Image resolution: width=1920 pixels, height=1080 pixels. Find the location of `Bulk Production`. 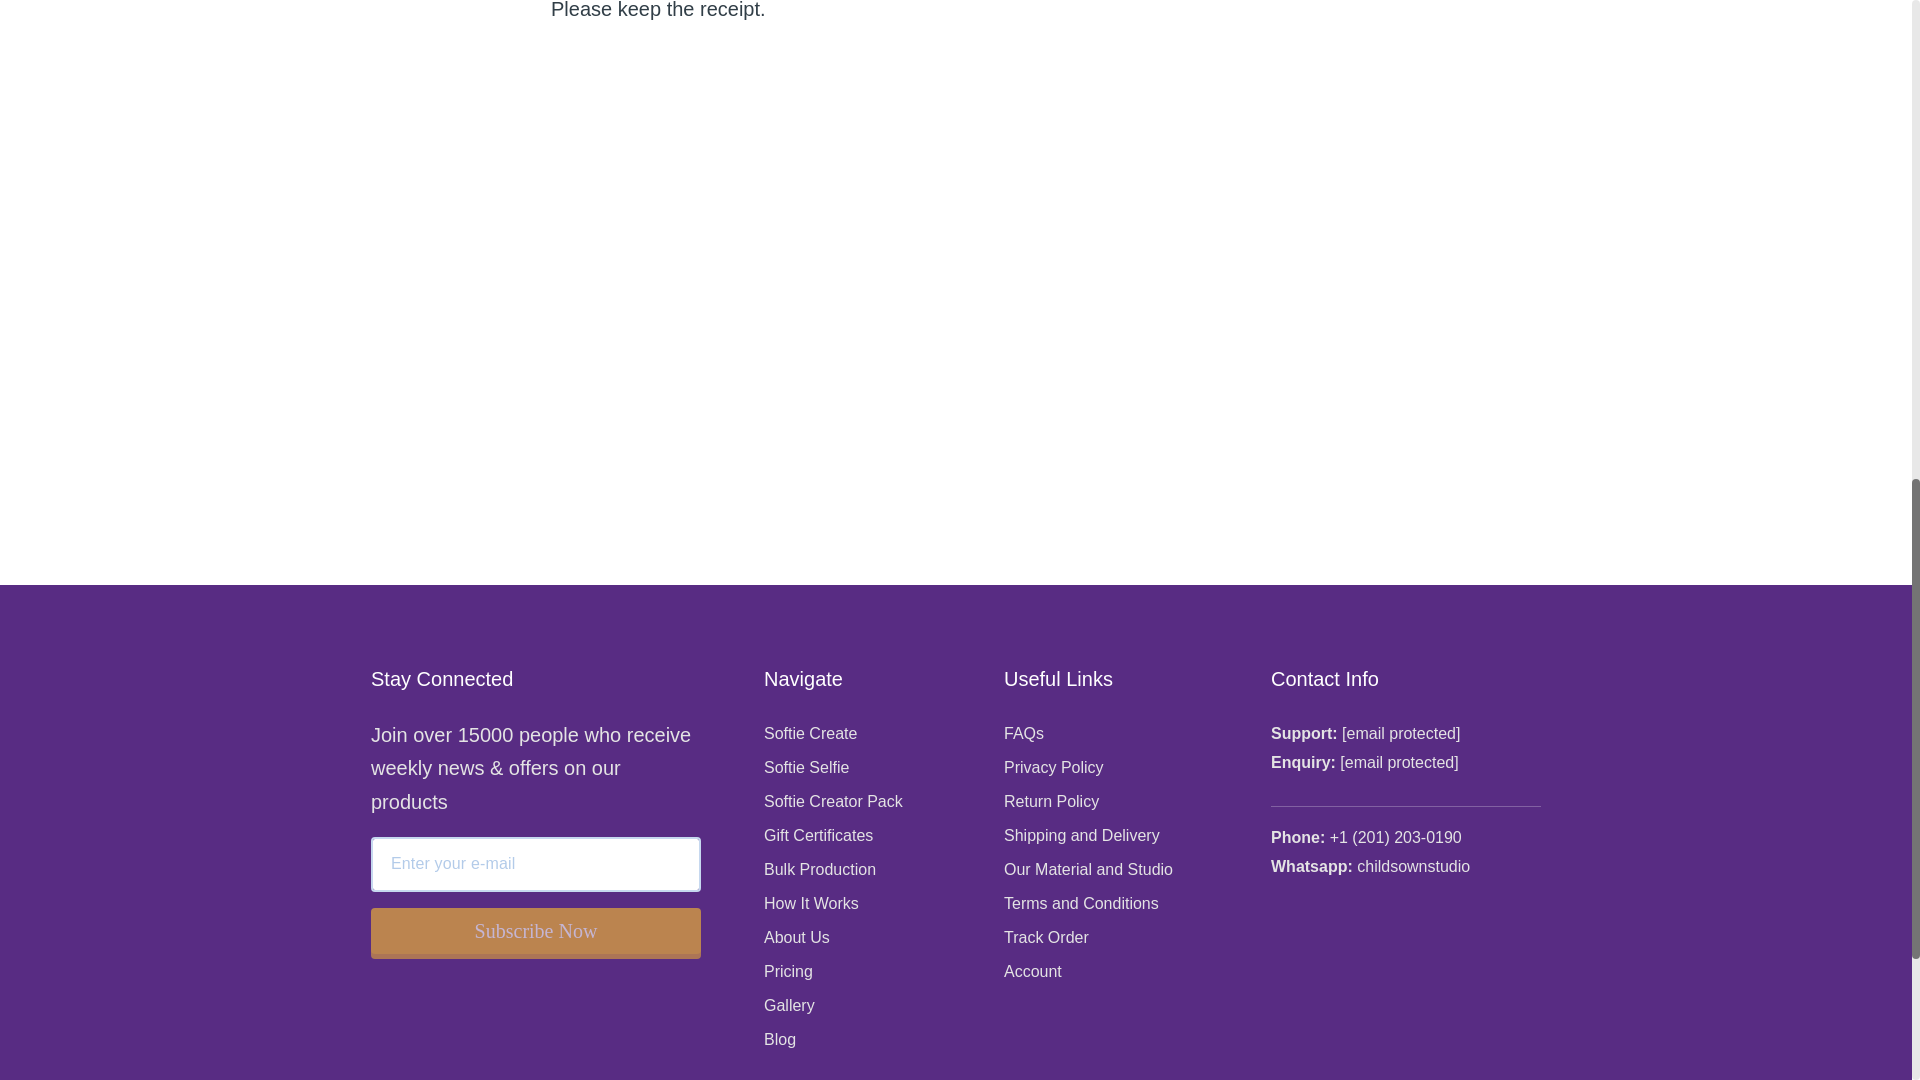

Bulk Production is located at coordinates (820, 869).